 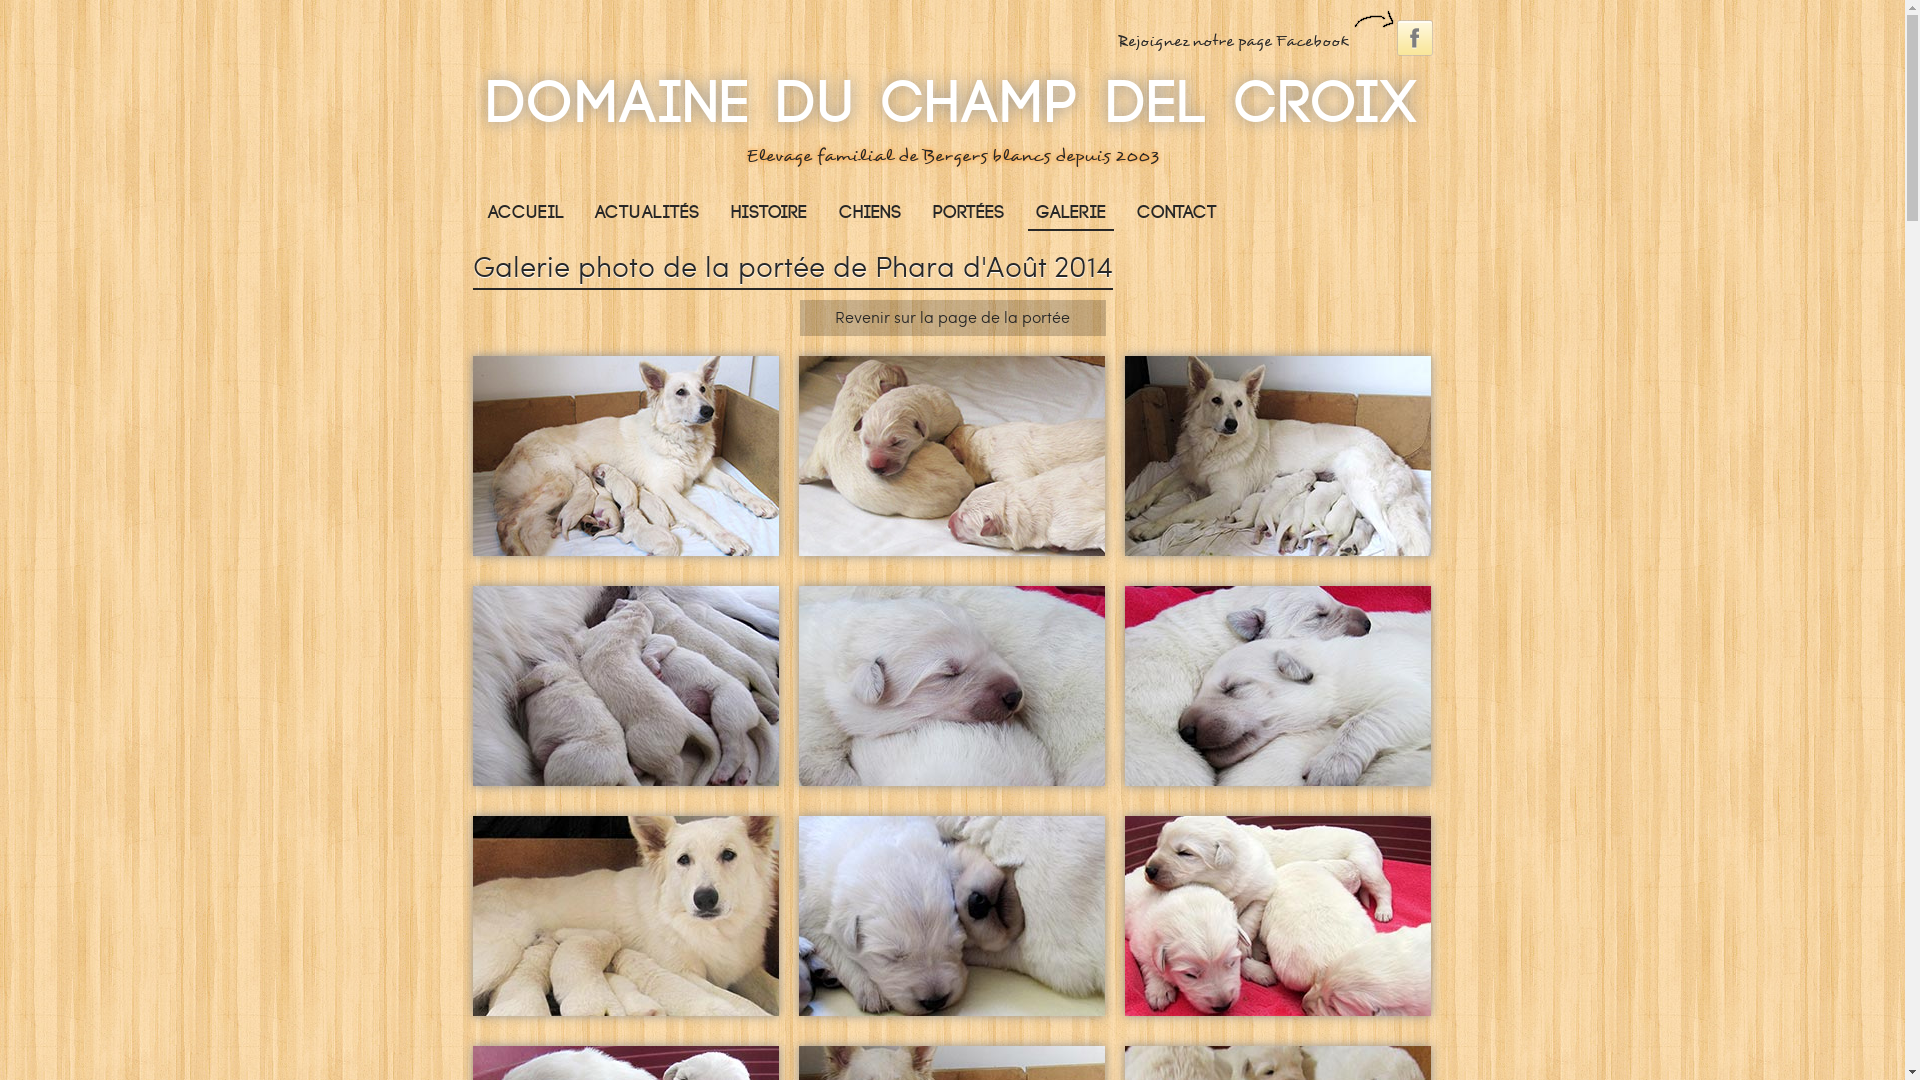 What do you see at coordinates (1071, 214) in the screenshot?
I see `Galerie` at bounding box center [1071, 214].